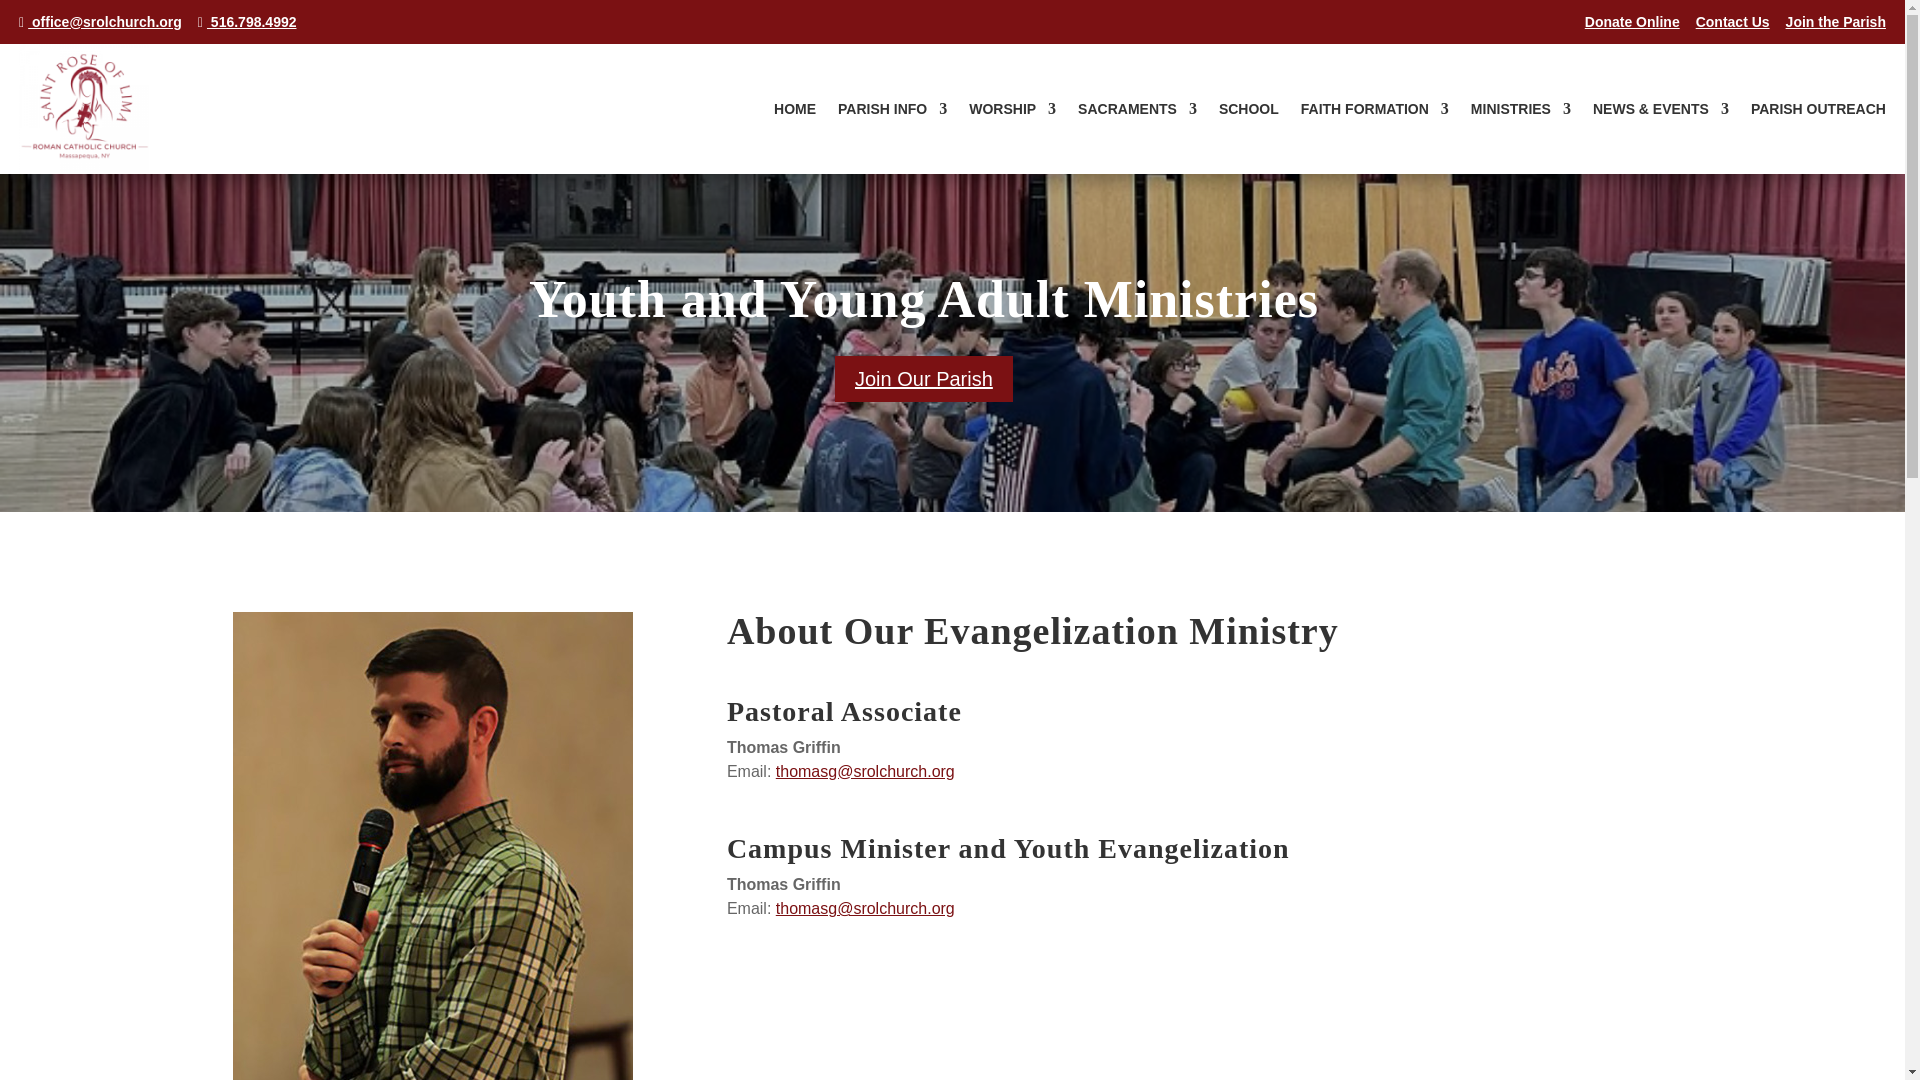 Image resolution: width=1920 pixels, height=1080 pixels. Describe the element at coordinates (1520, 112) in the screenshot. I see `MINISTRIES` at that location.